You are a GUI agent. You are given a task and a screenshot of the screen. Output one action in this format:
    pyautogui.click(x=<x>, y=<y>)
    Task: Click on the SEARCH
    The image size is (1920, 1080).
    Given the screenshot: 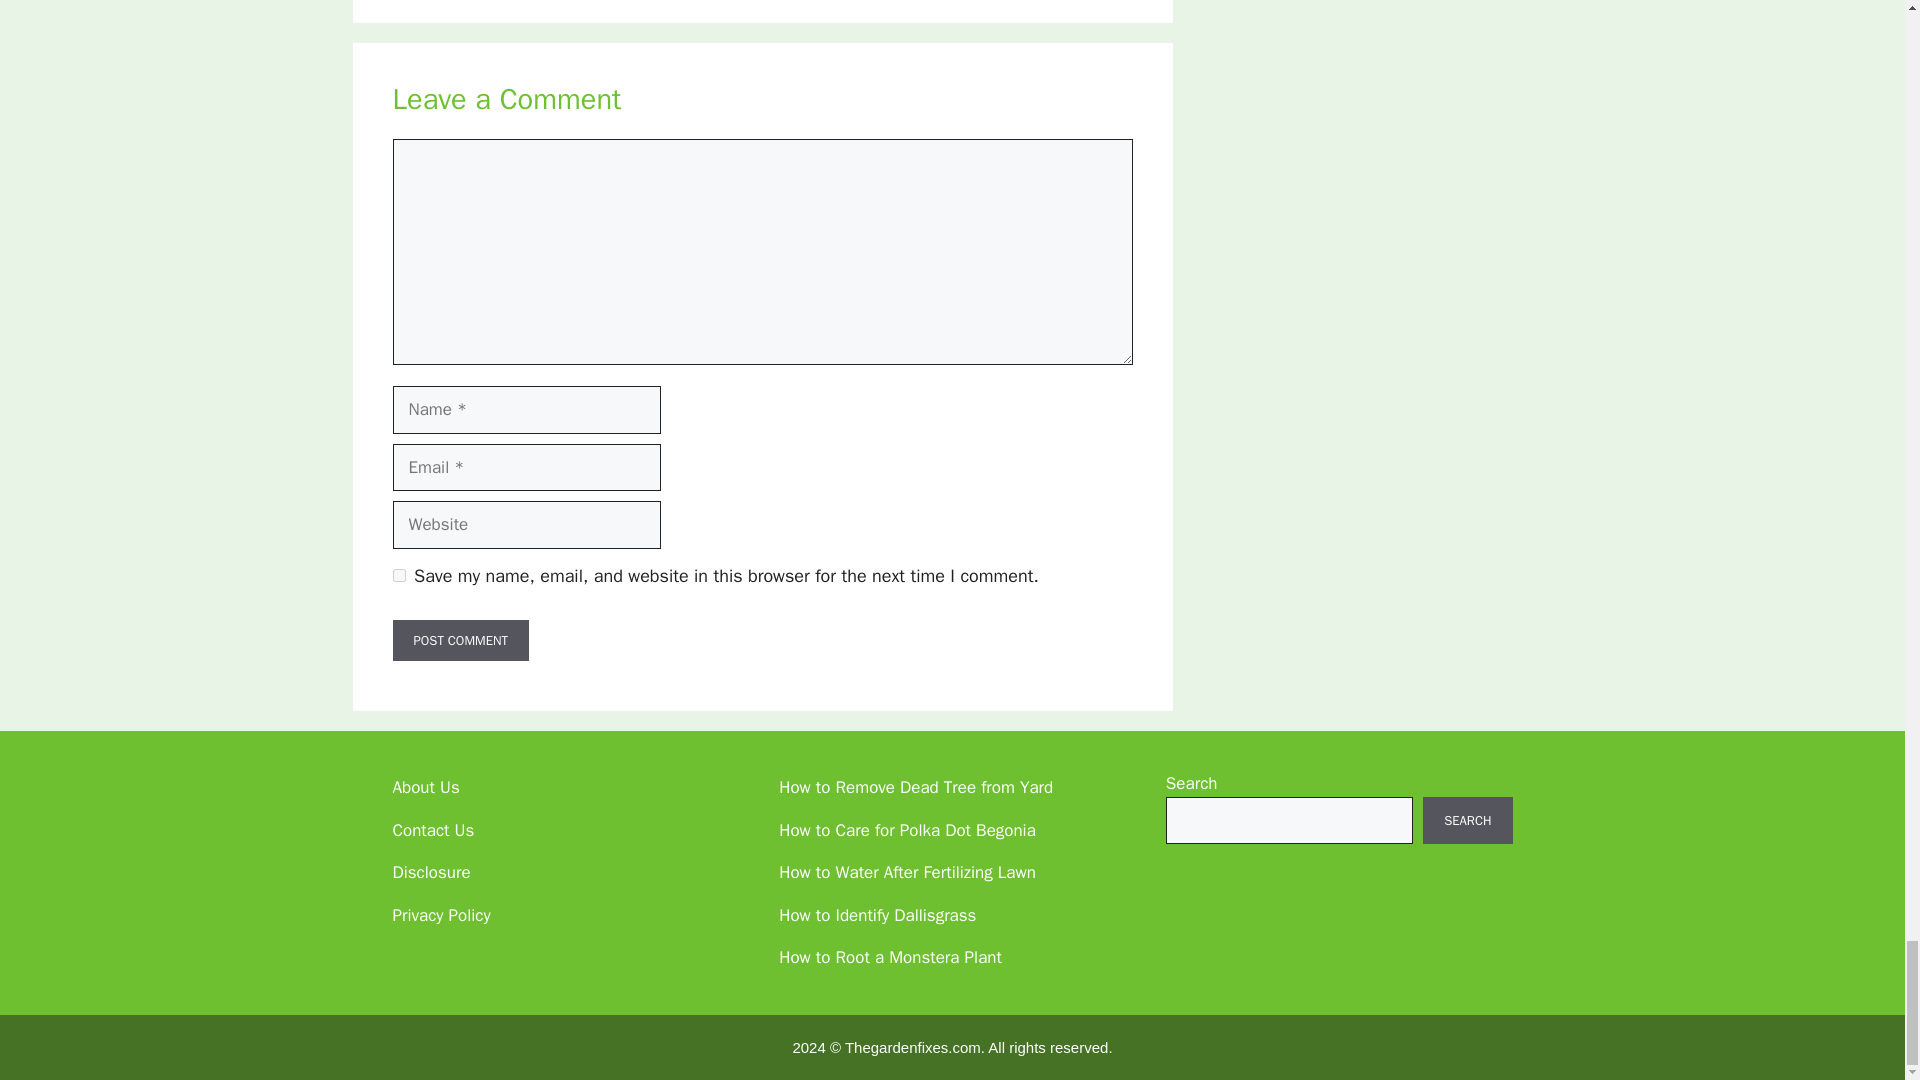 What is the action you would take?
    pyautogui.click(x=1467, y=820)
    